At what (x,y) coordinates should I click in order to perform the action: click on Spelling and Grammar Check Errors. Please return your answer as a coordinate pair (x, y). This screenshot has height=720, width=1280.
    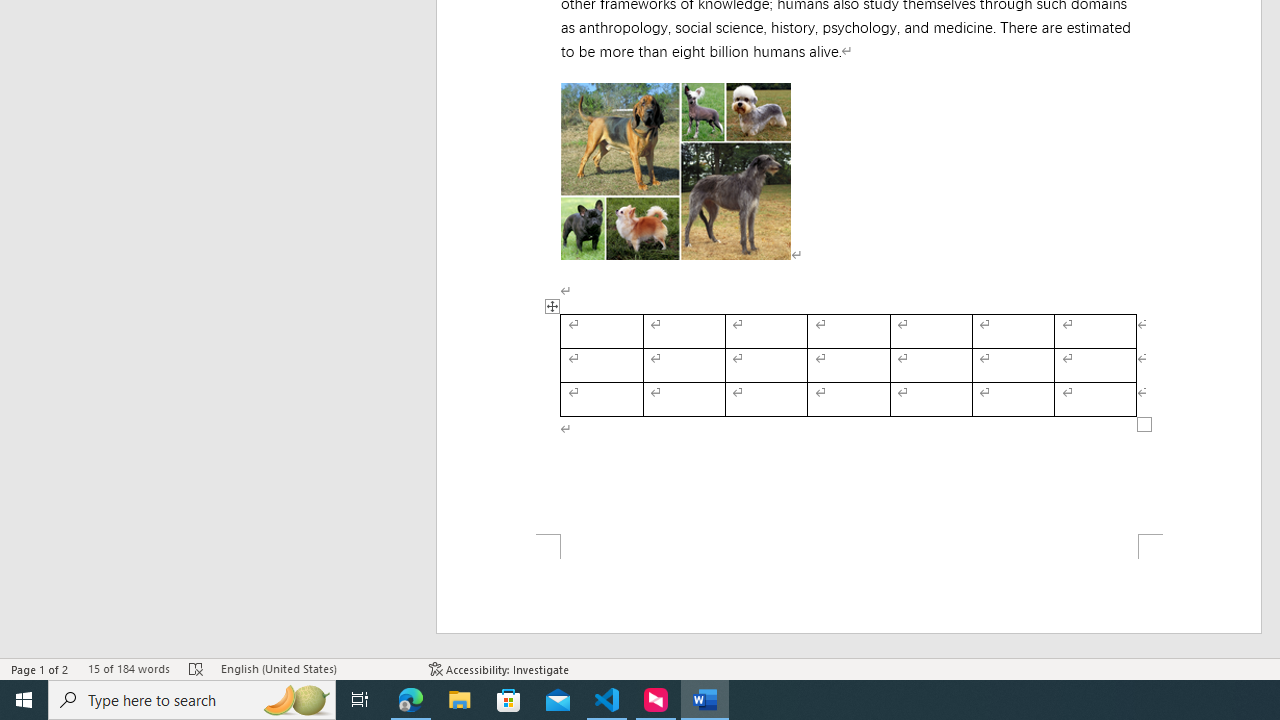
    Looking at the image, I should click on (196, 668).